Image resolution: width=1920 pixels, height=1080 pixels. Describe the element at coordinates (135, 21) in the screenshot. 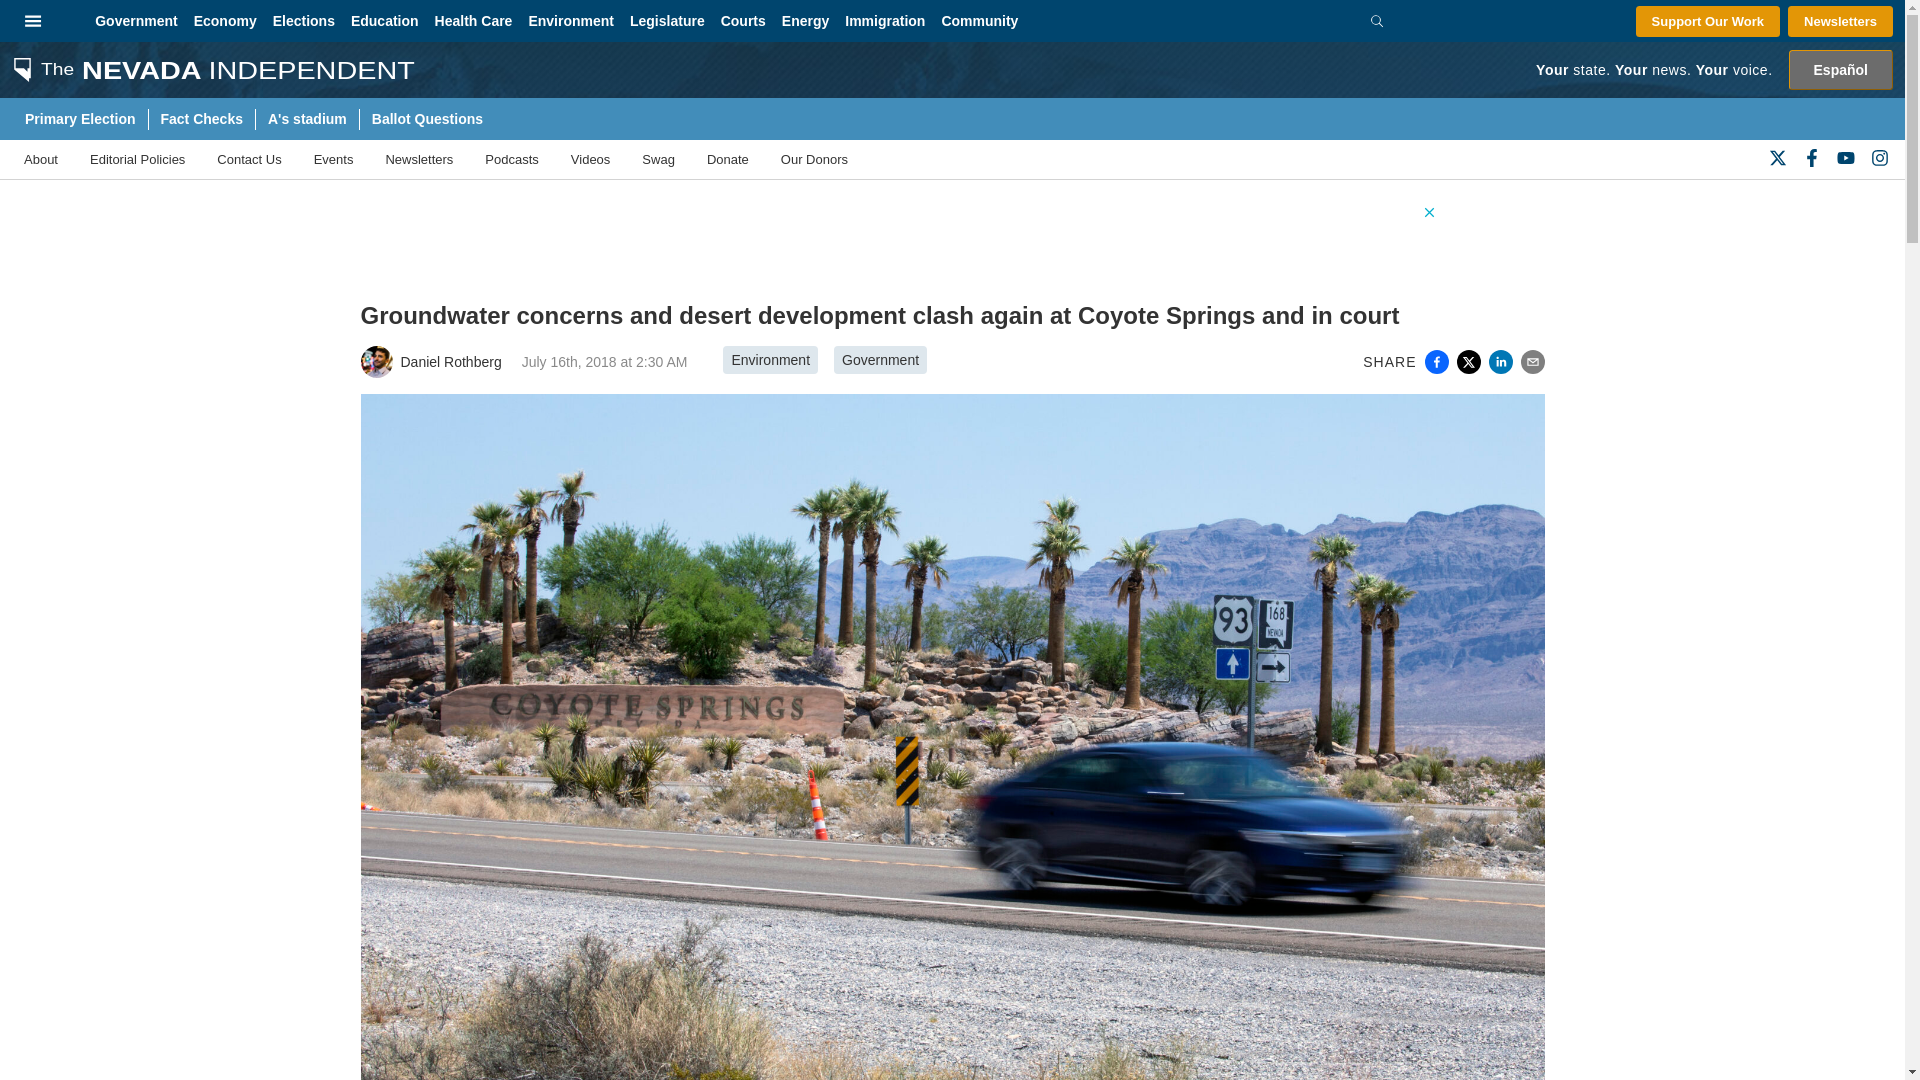

I see `Government` at that location.